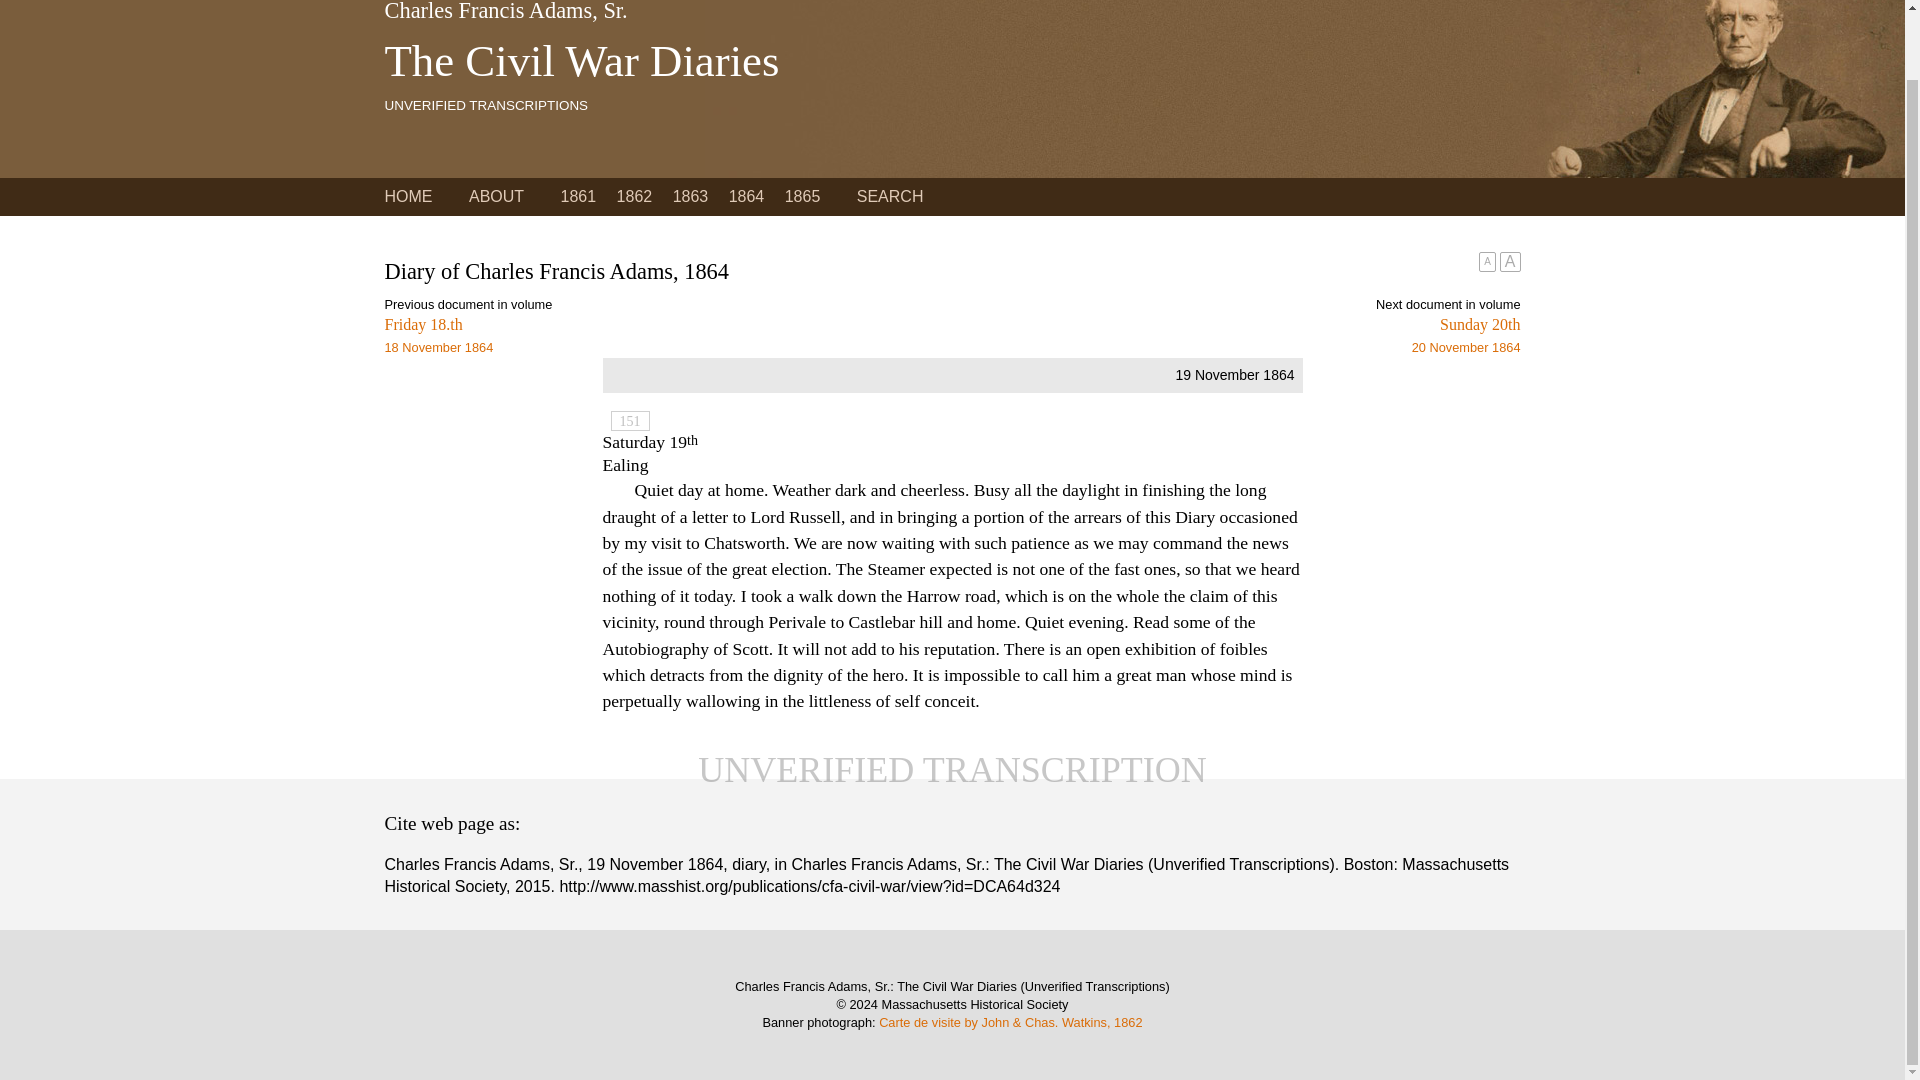 The width and height of the screenshot is (1920, 1080). Describe the element at coordinates (690, 197) in the screenshot. I see `1863` at that location.